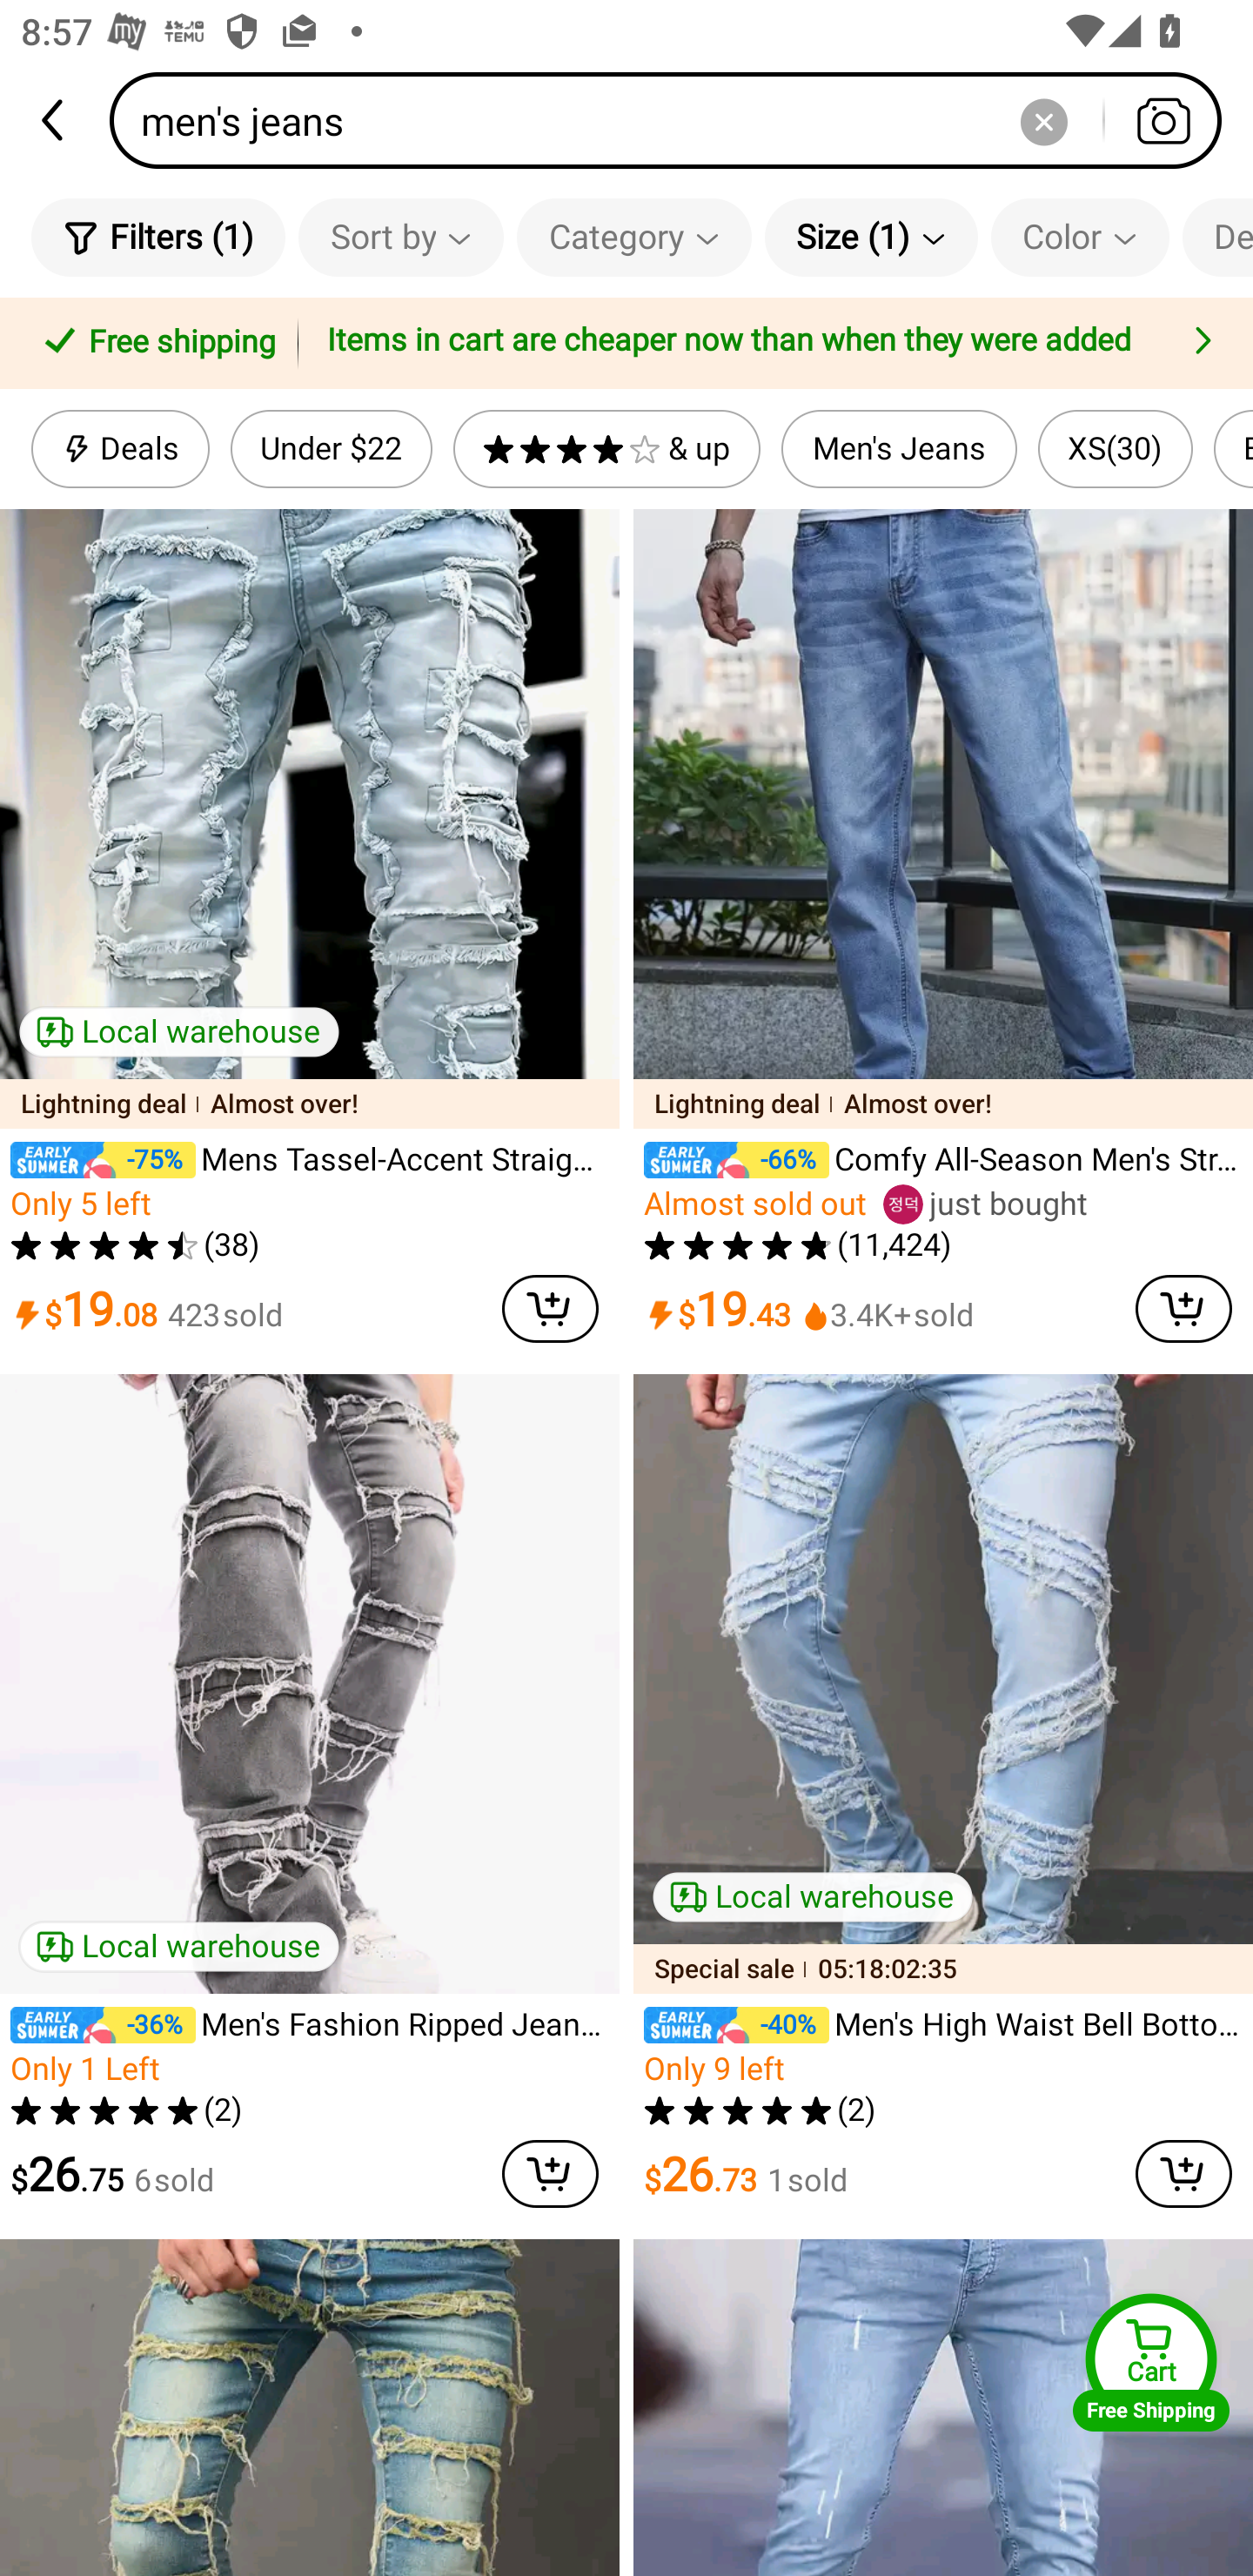 The height and width of the screenshot is (2576, 1253). I want to click on XS(30), so click(1115, 449).